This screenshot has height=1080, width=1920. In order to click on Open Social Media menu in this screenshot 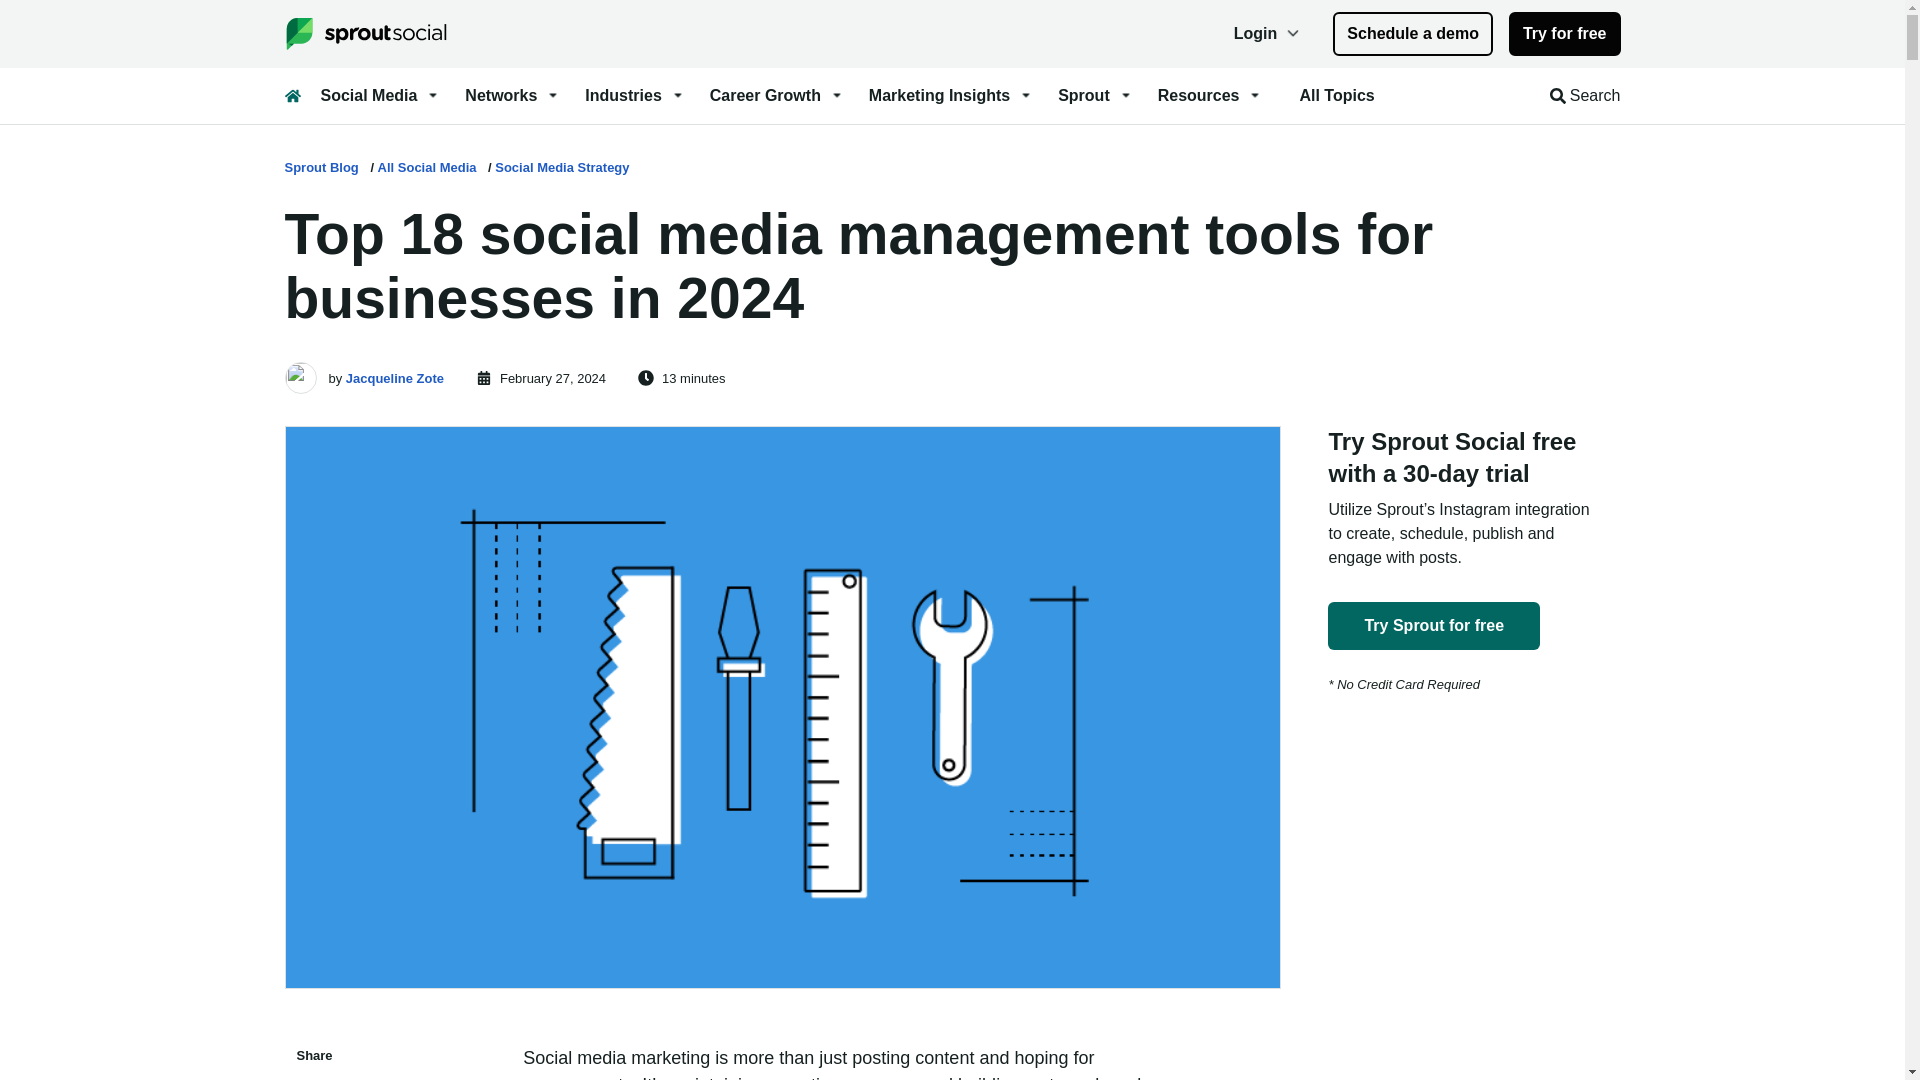, I will do `click(380, 96)`.